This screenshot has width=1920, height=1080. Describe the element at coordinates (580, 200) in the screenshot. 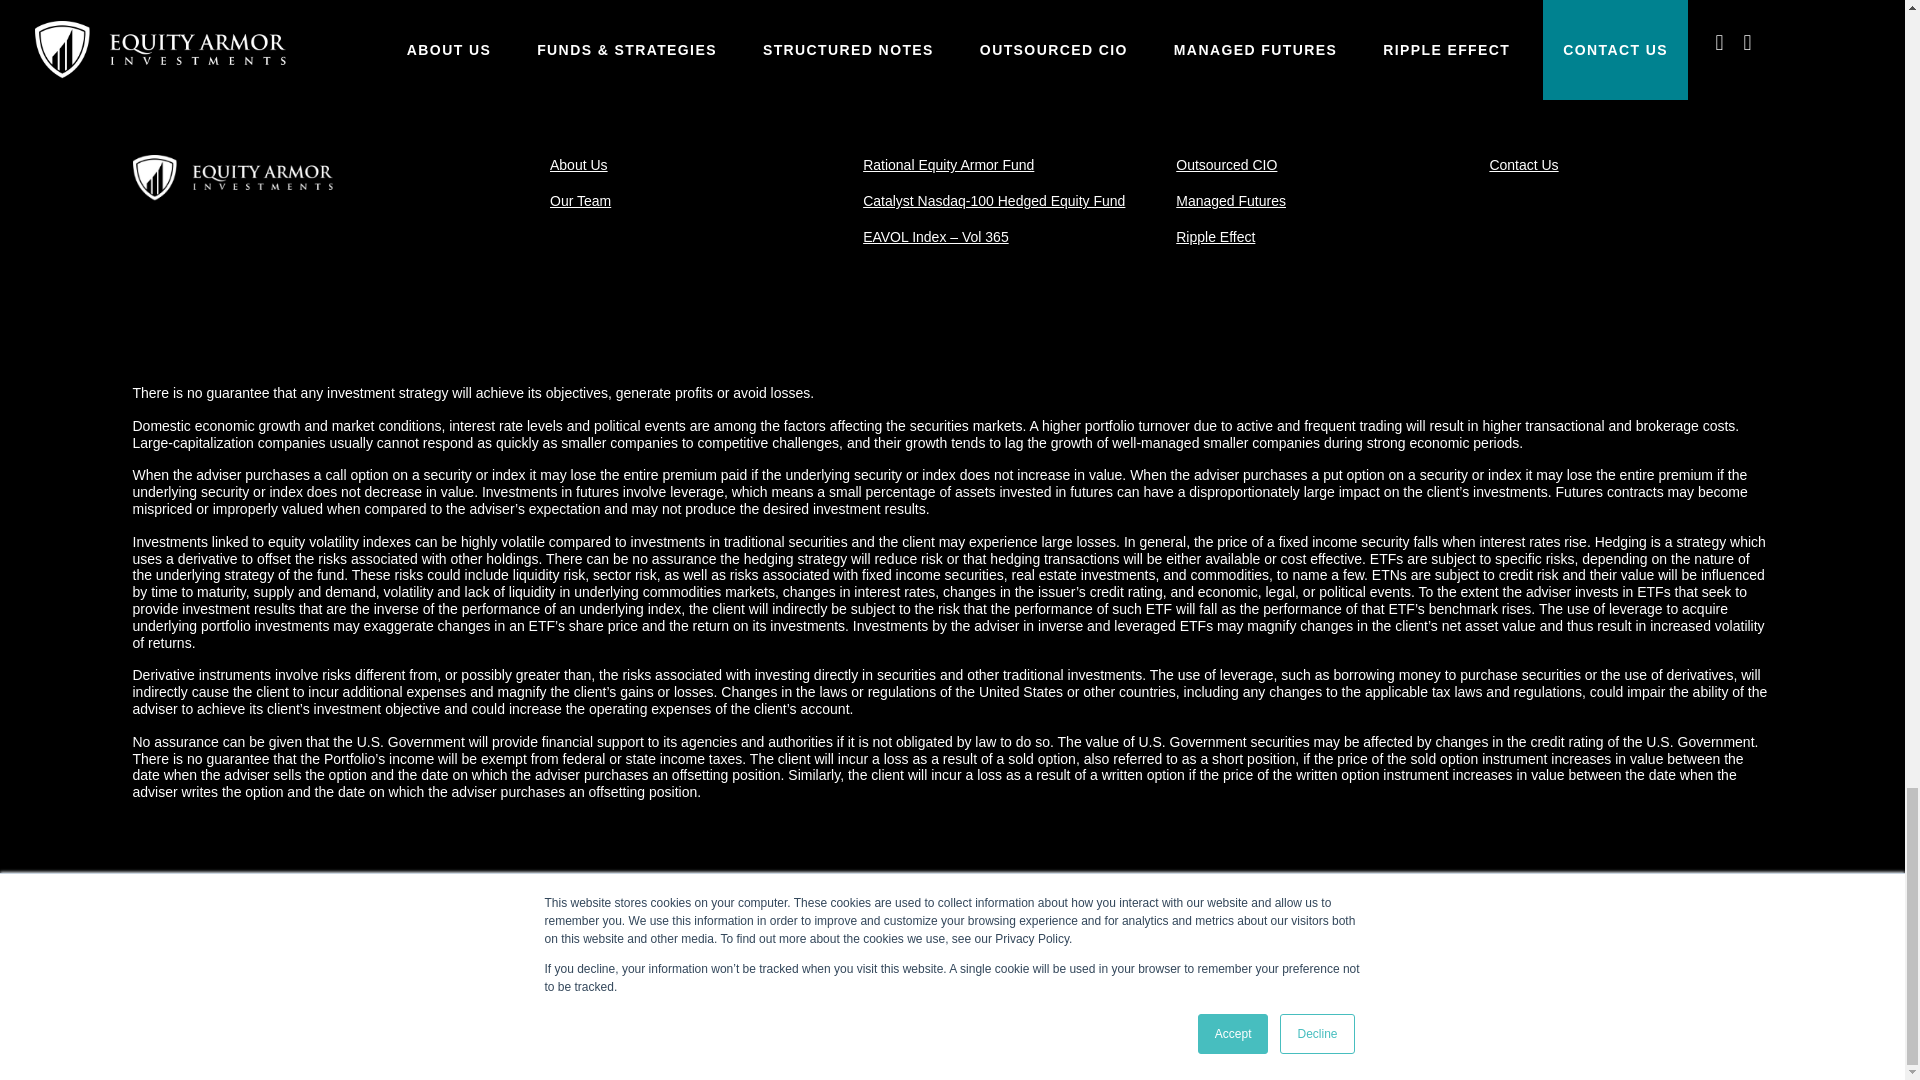

I see `Our Team` at that location.